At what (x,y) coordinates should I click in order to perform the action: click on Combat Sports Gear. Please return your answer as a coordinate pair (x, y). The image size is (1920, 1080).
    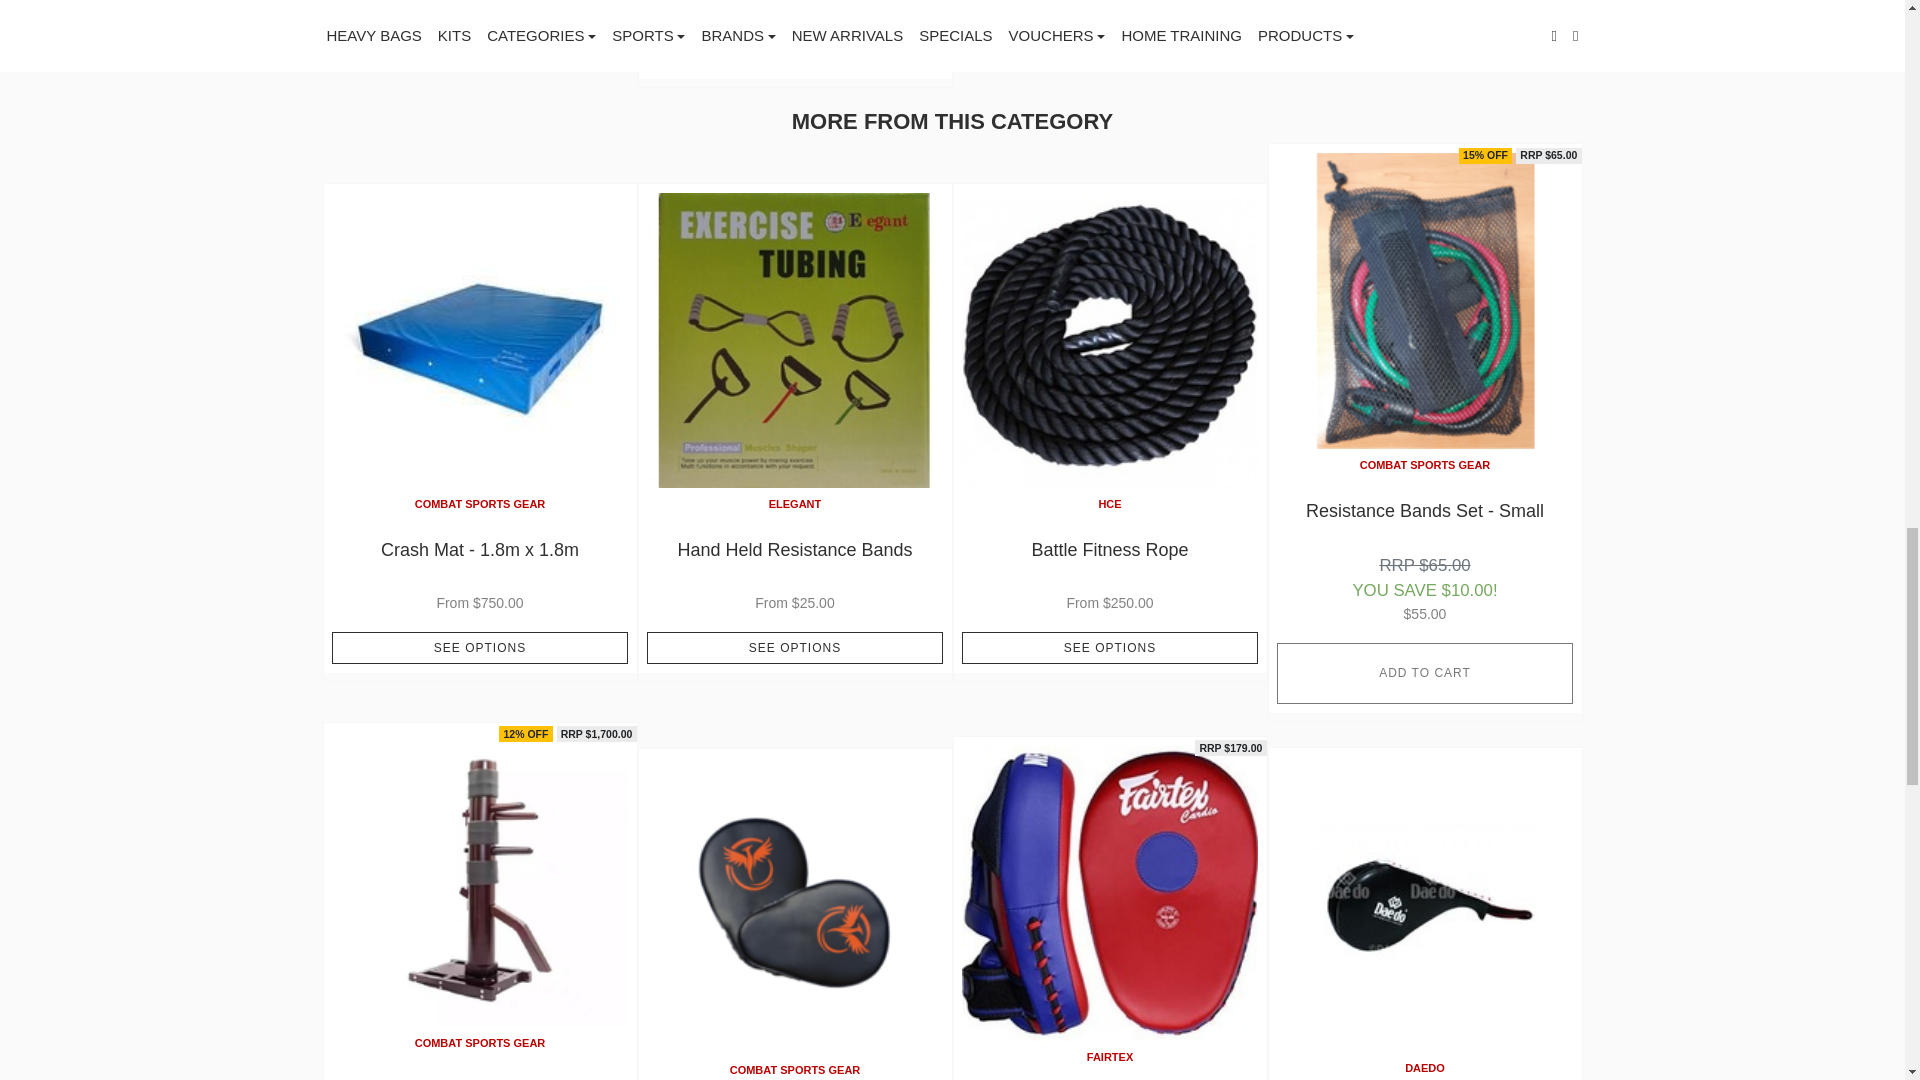
    Looking at the image, I should click on (480, 503).